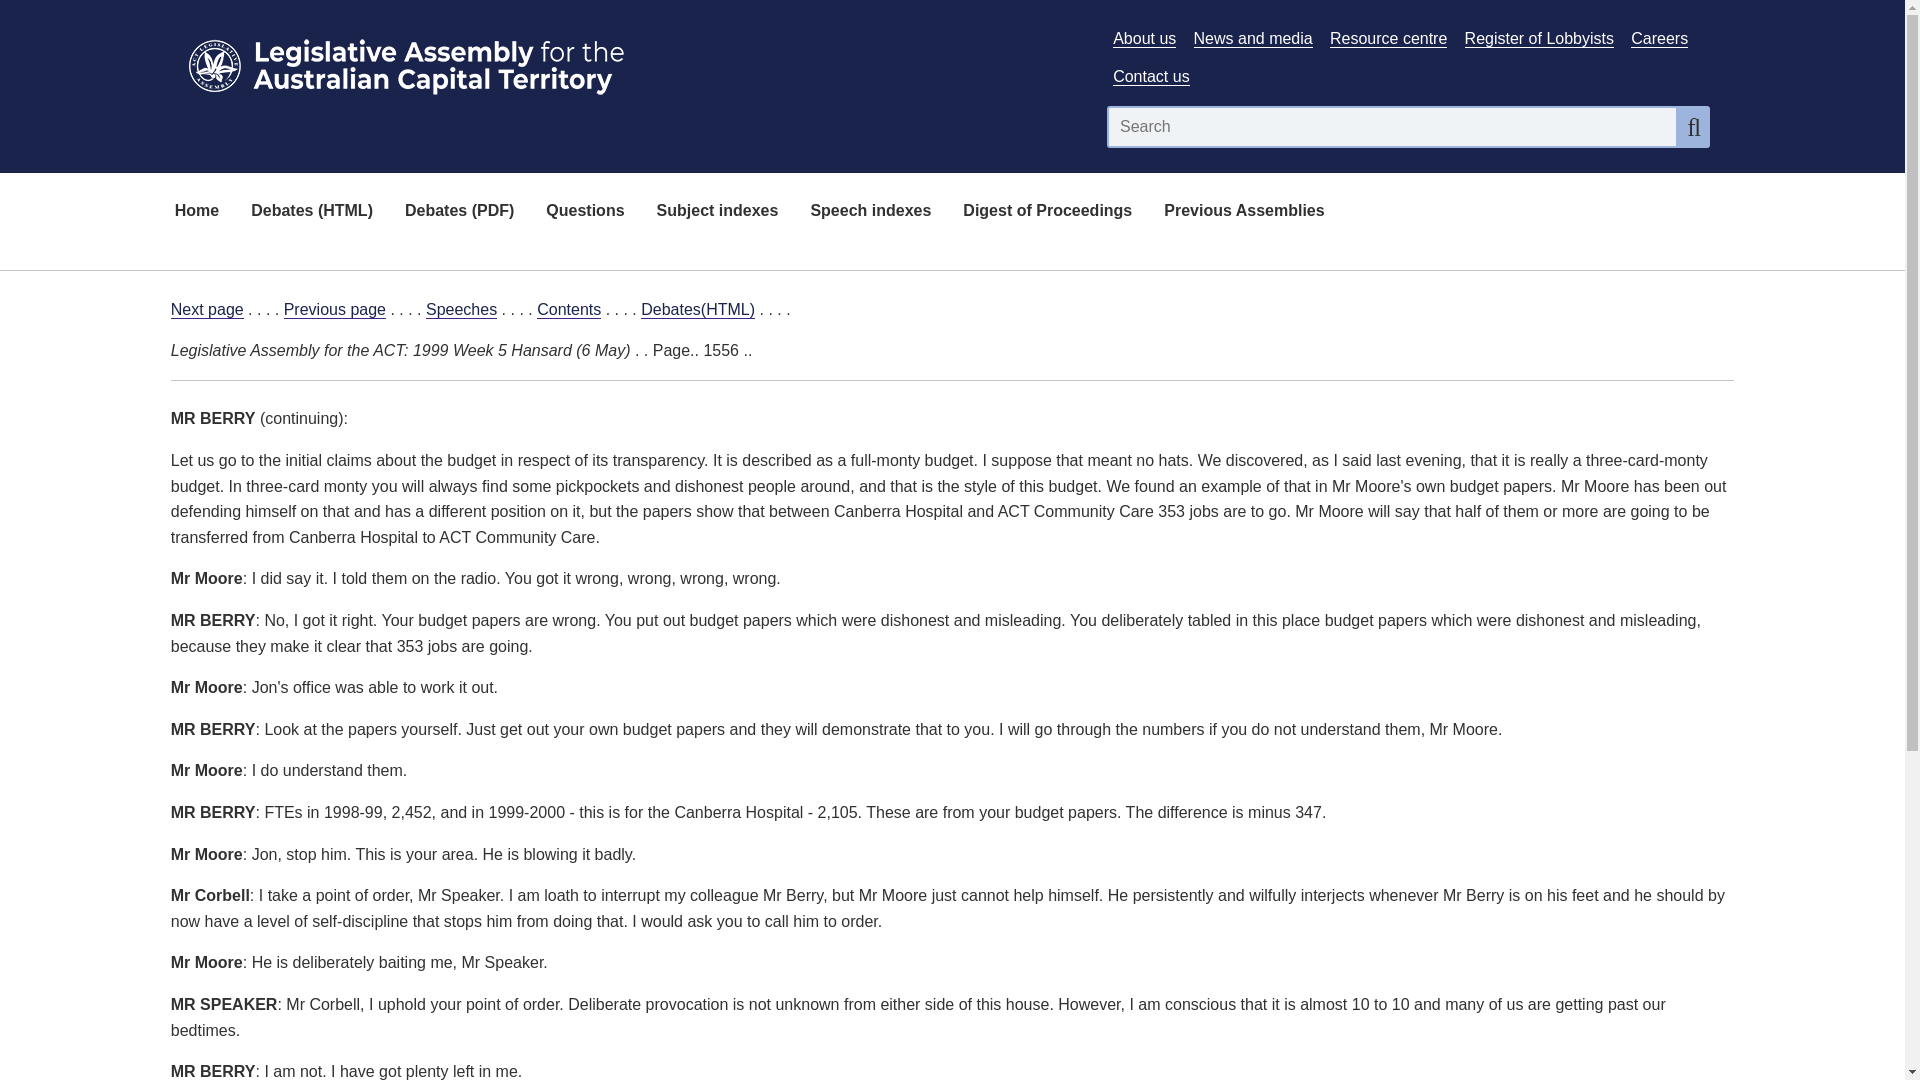 Image resolution: width=1920 pixels, height=1080 pixels. What do you see at coordinates (1244, 212) in the screenshot?
I see `Previous Assemblies` at bounding box center [1244, 212].